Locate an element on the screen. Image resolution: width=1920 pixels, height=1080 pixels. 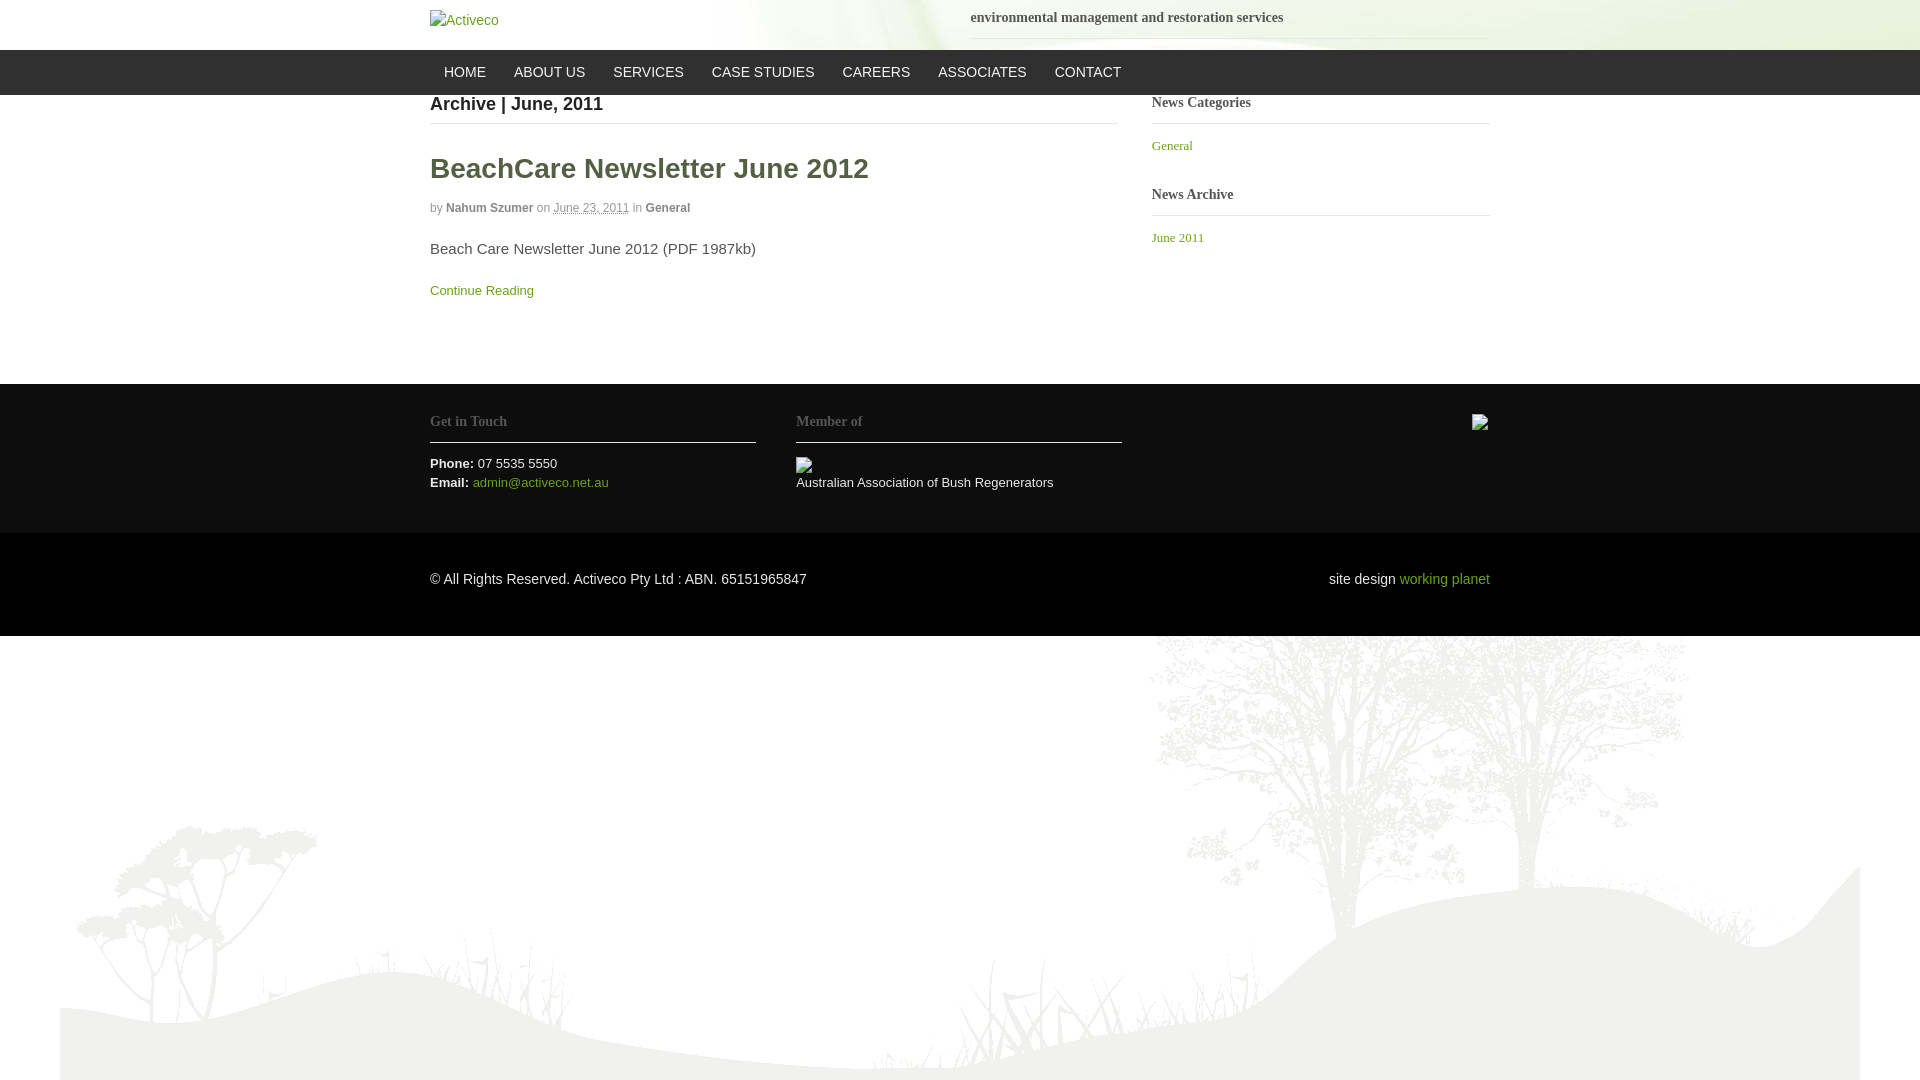
ABOUT US is located at coordinates (550, 72).